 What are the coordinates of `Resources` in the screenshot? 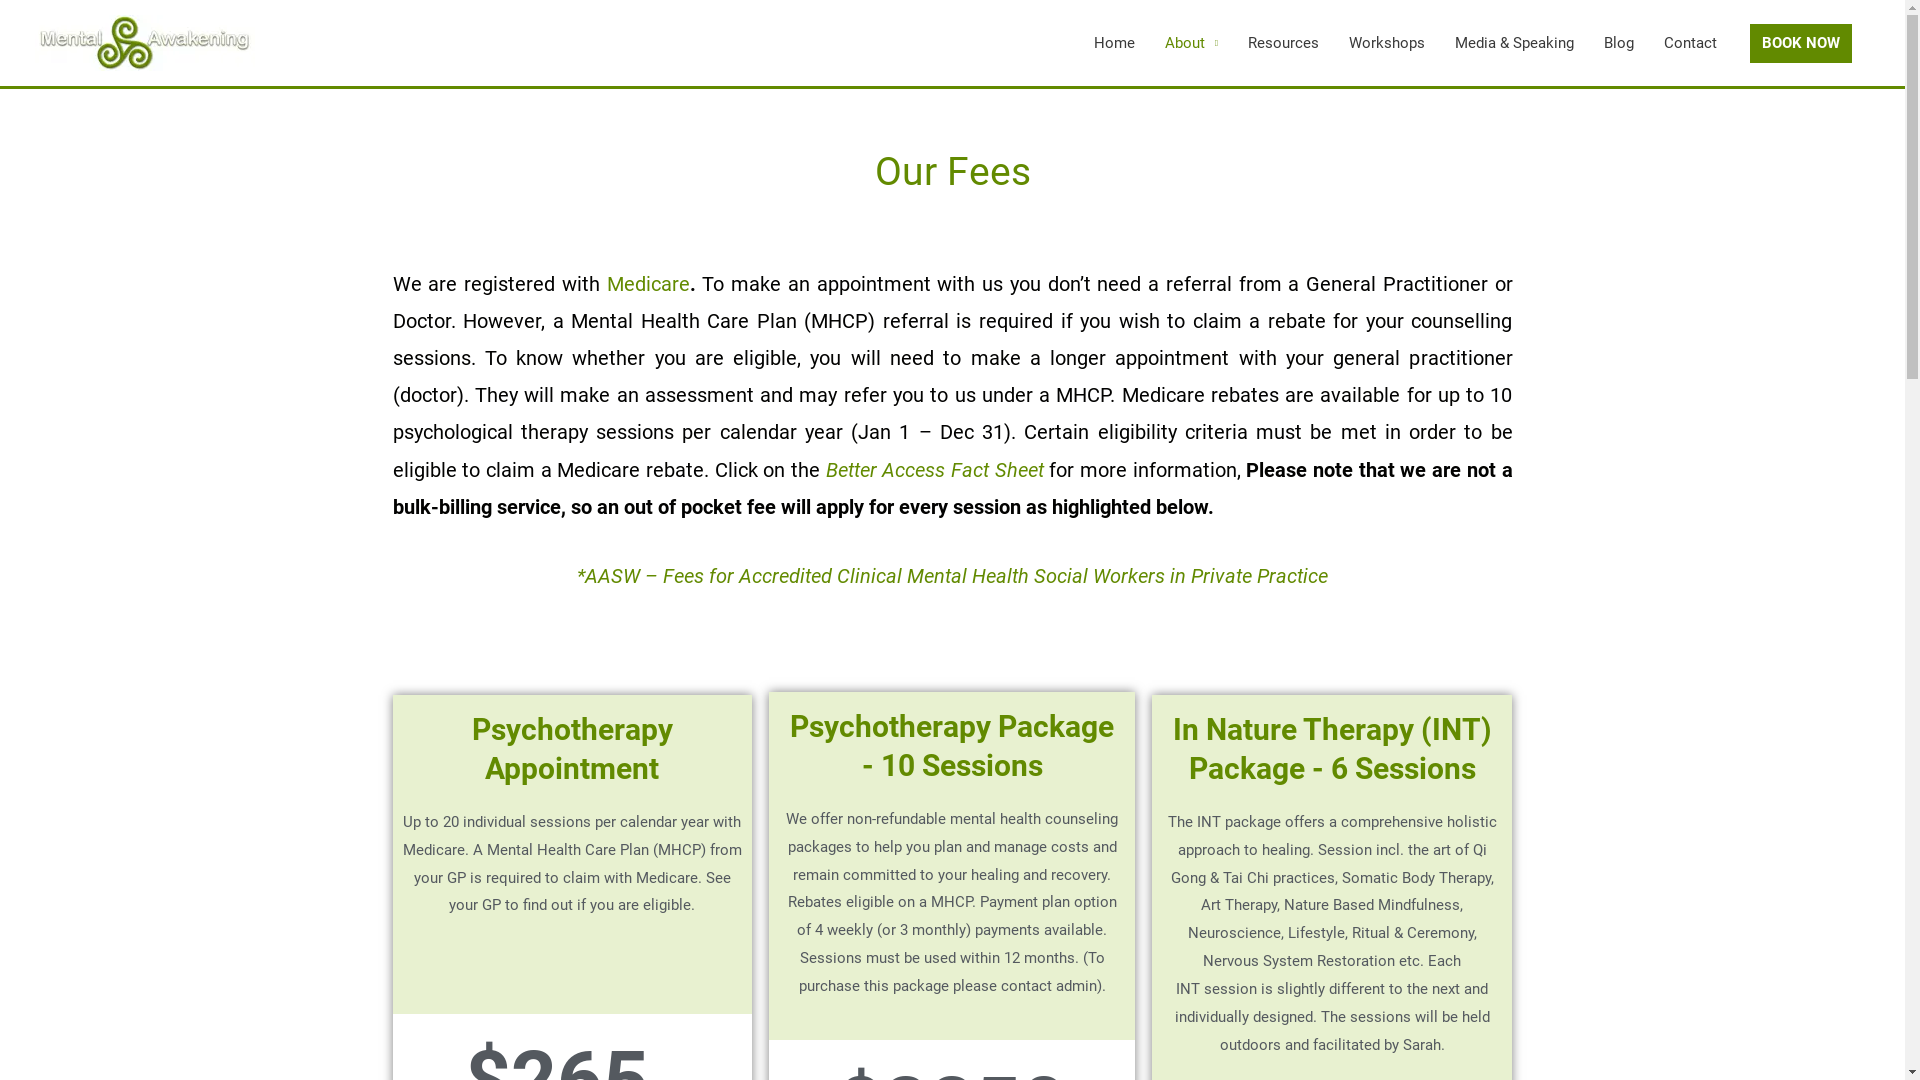 It's located at (1284, 43).